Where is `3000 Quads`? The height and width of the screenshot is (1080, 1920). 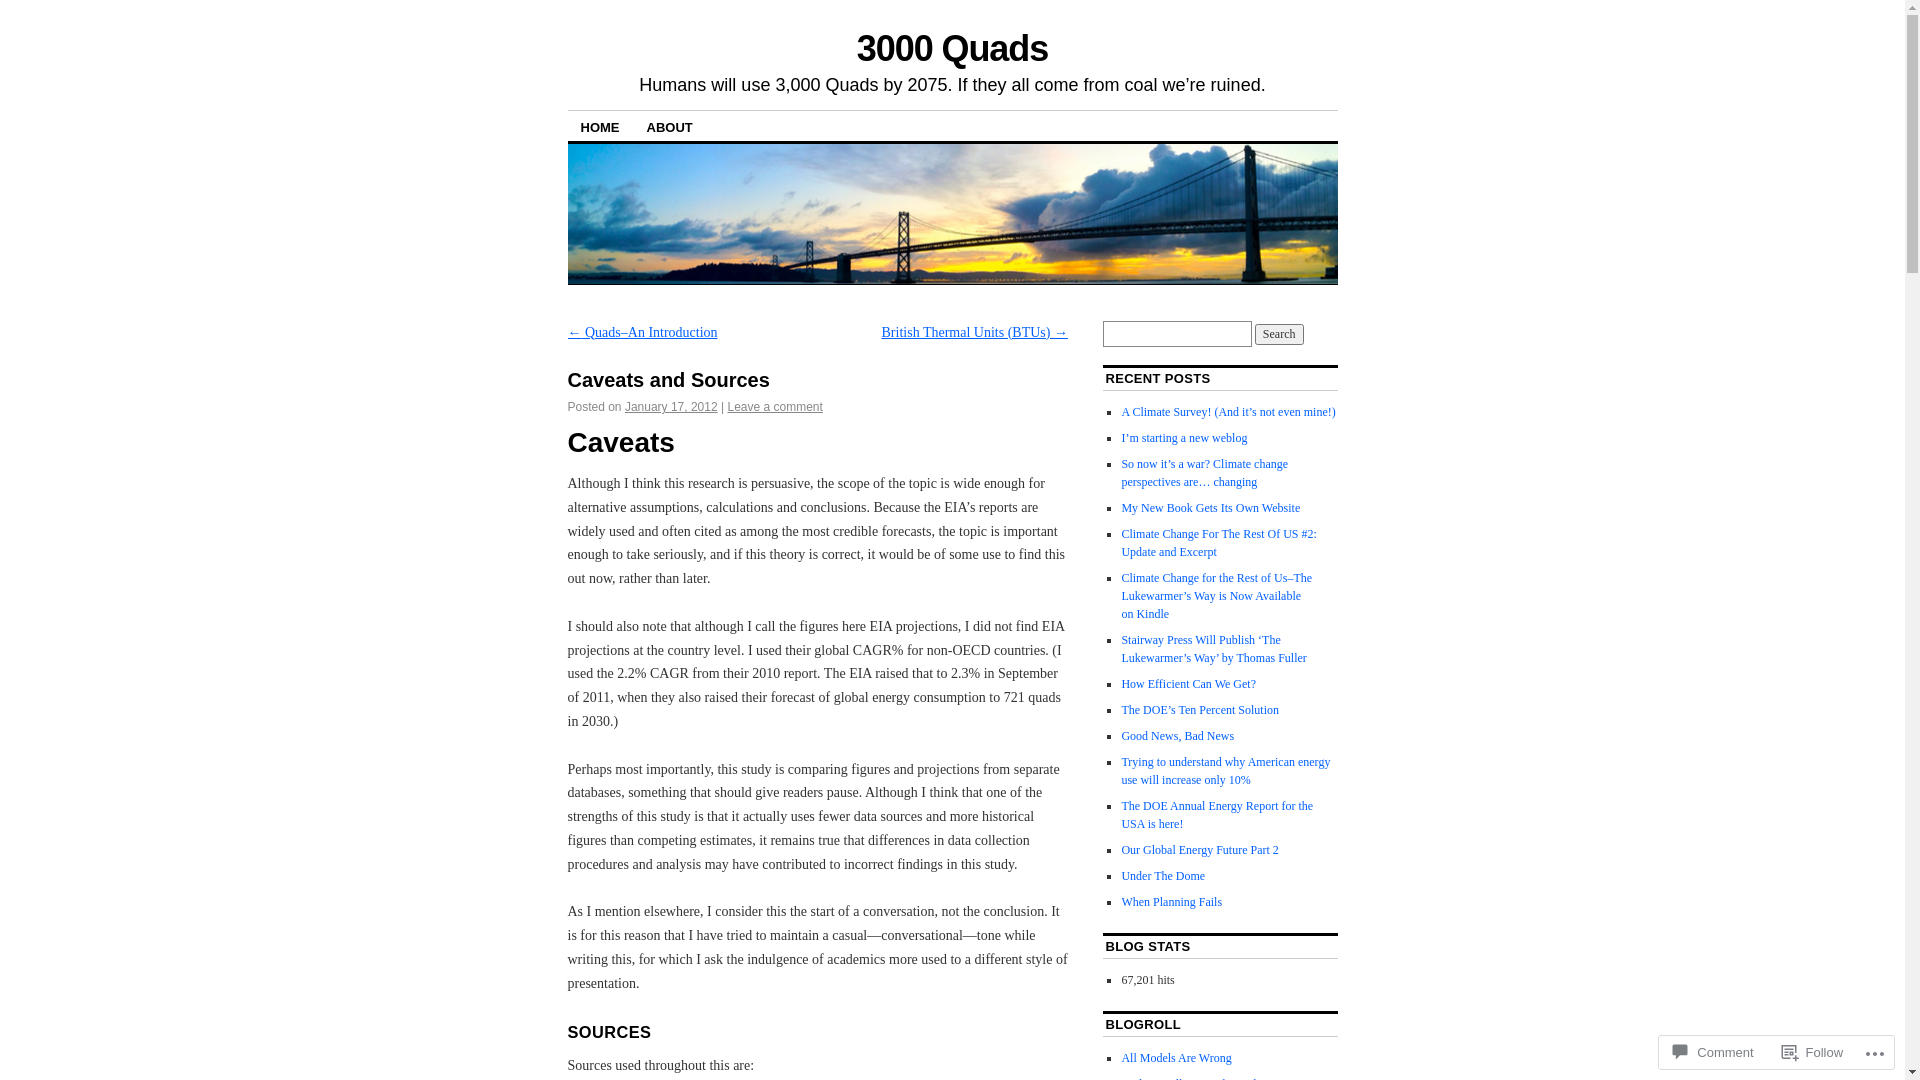 3000 Quads is located at coordinates (952, 48).